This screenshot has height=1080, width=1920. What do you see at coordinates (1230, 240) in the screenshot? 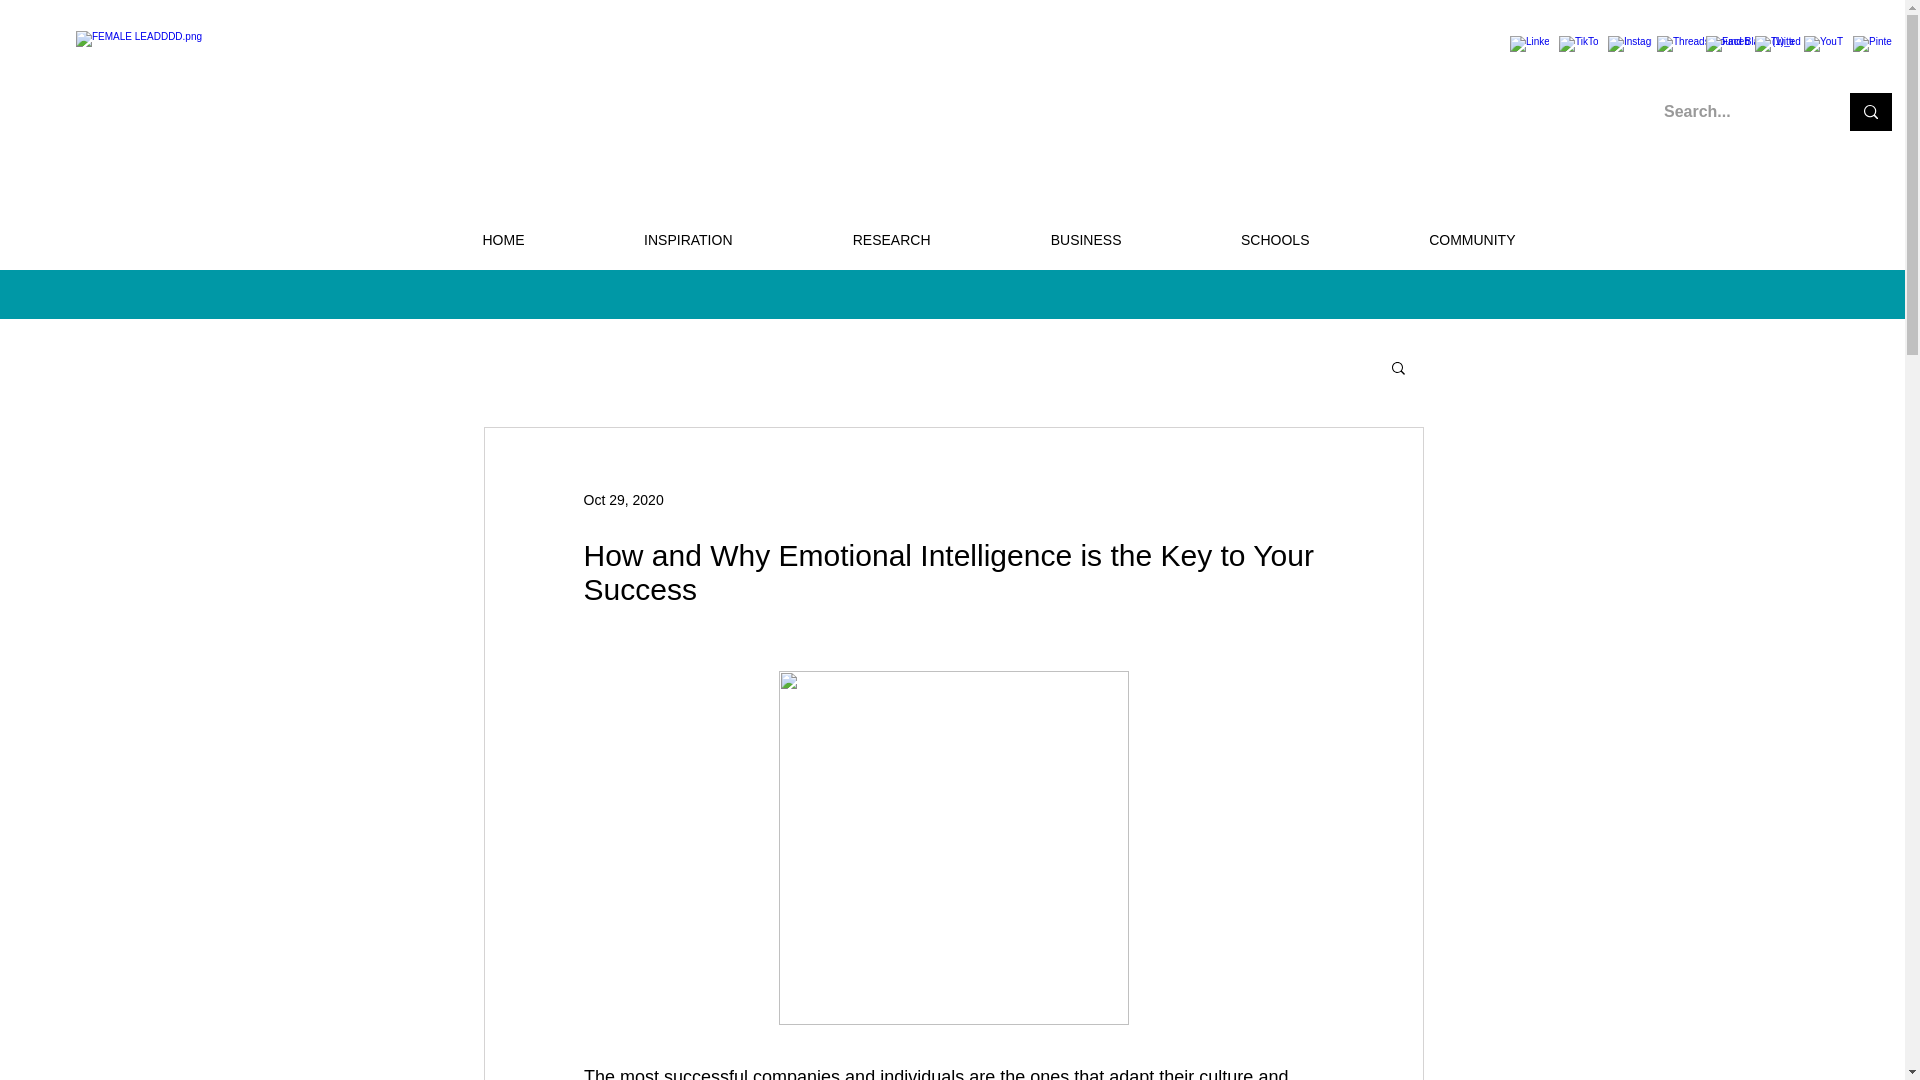
I see `SCHOOLS` at bounding box center [1230, 240].